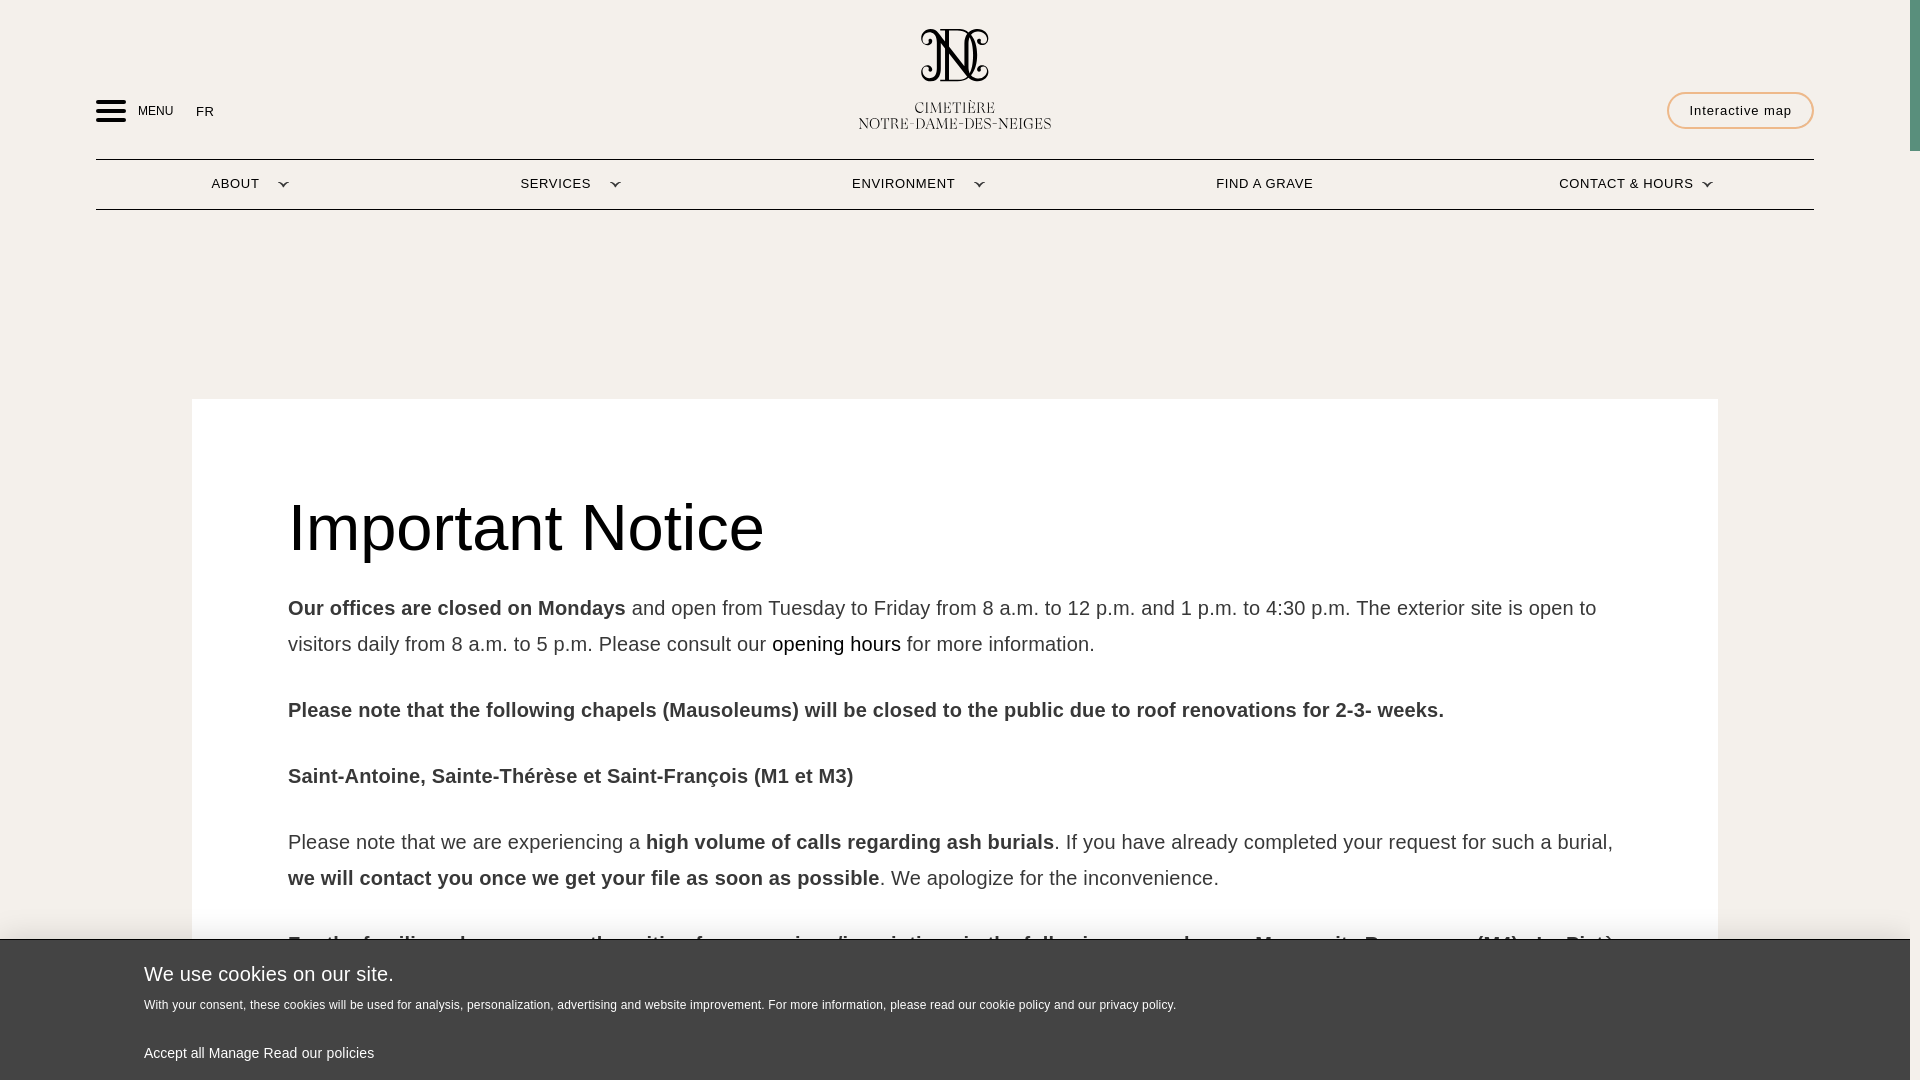  I want to click on fill out this form here, so click(1063, 1046).